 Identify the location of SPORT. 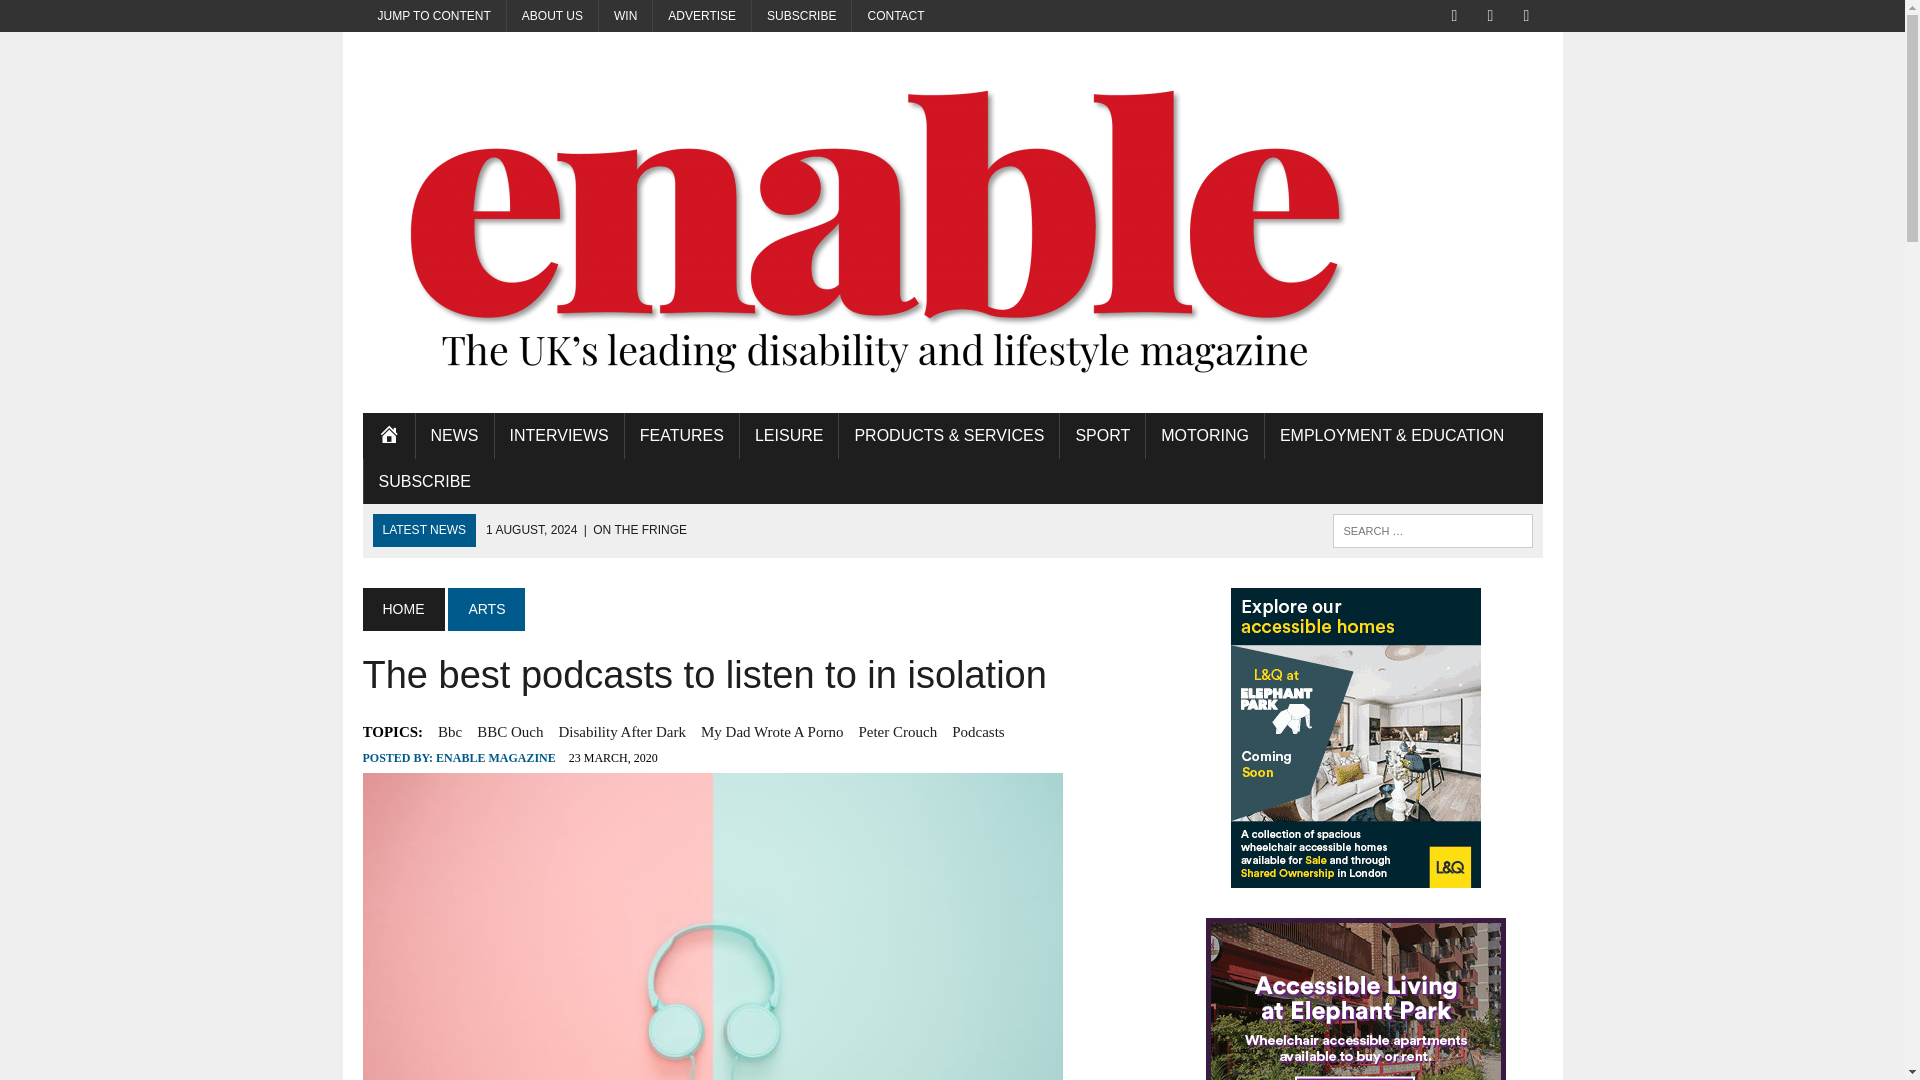
(1102, 436).